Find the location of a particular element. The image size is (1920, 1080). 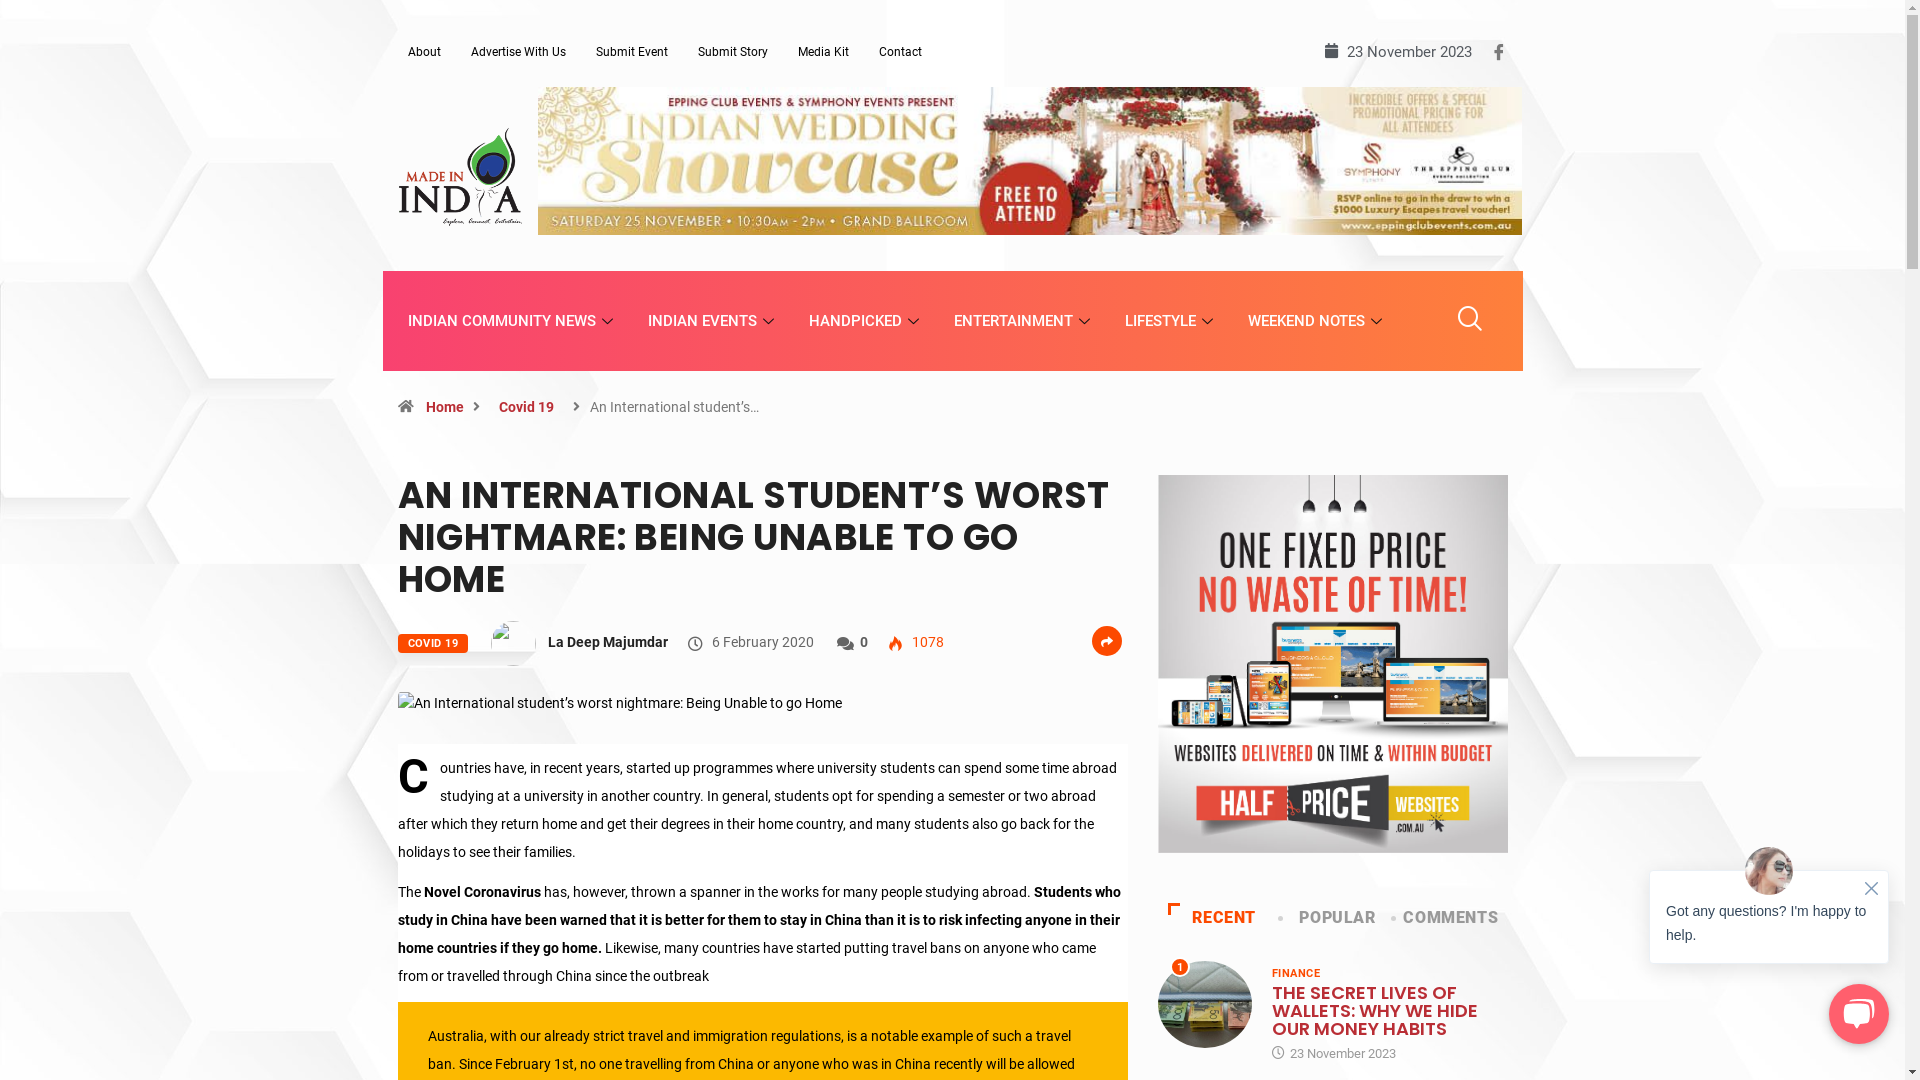

INDIAN EVENTS is located at coordinates (712, 321).